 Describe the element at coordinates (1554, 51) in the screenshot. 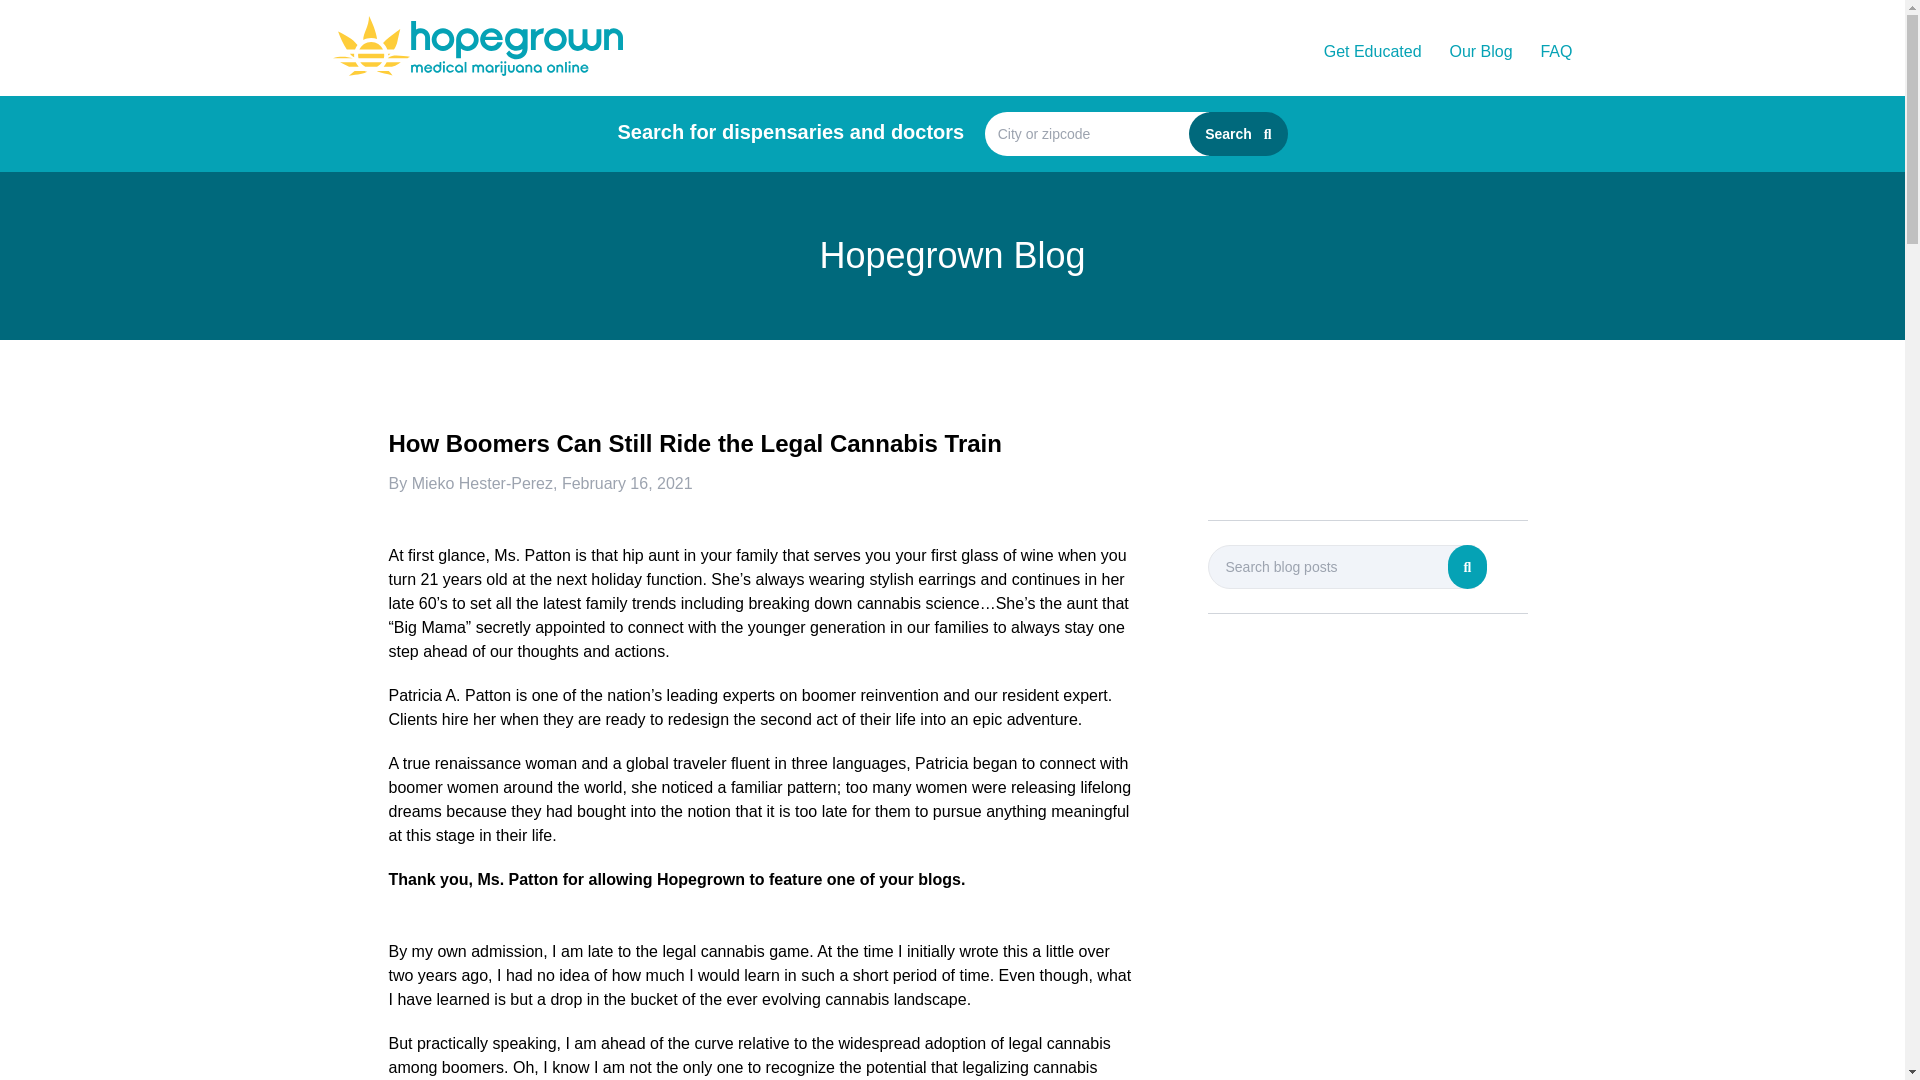

I see `FAQ` at that location.